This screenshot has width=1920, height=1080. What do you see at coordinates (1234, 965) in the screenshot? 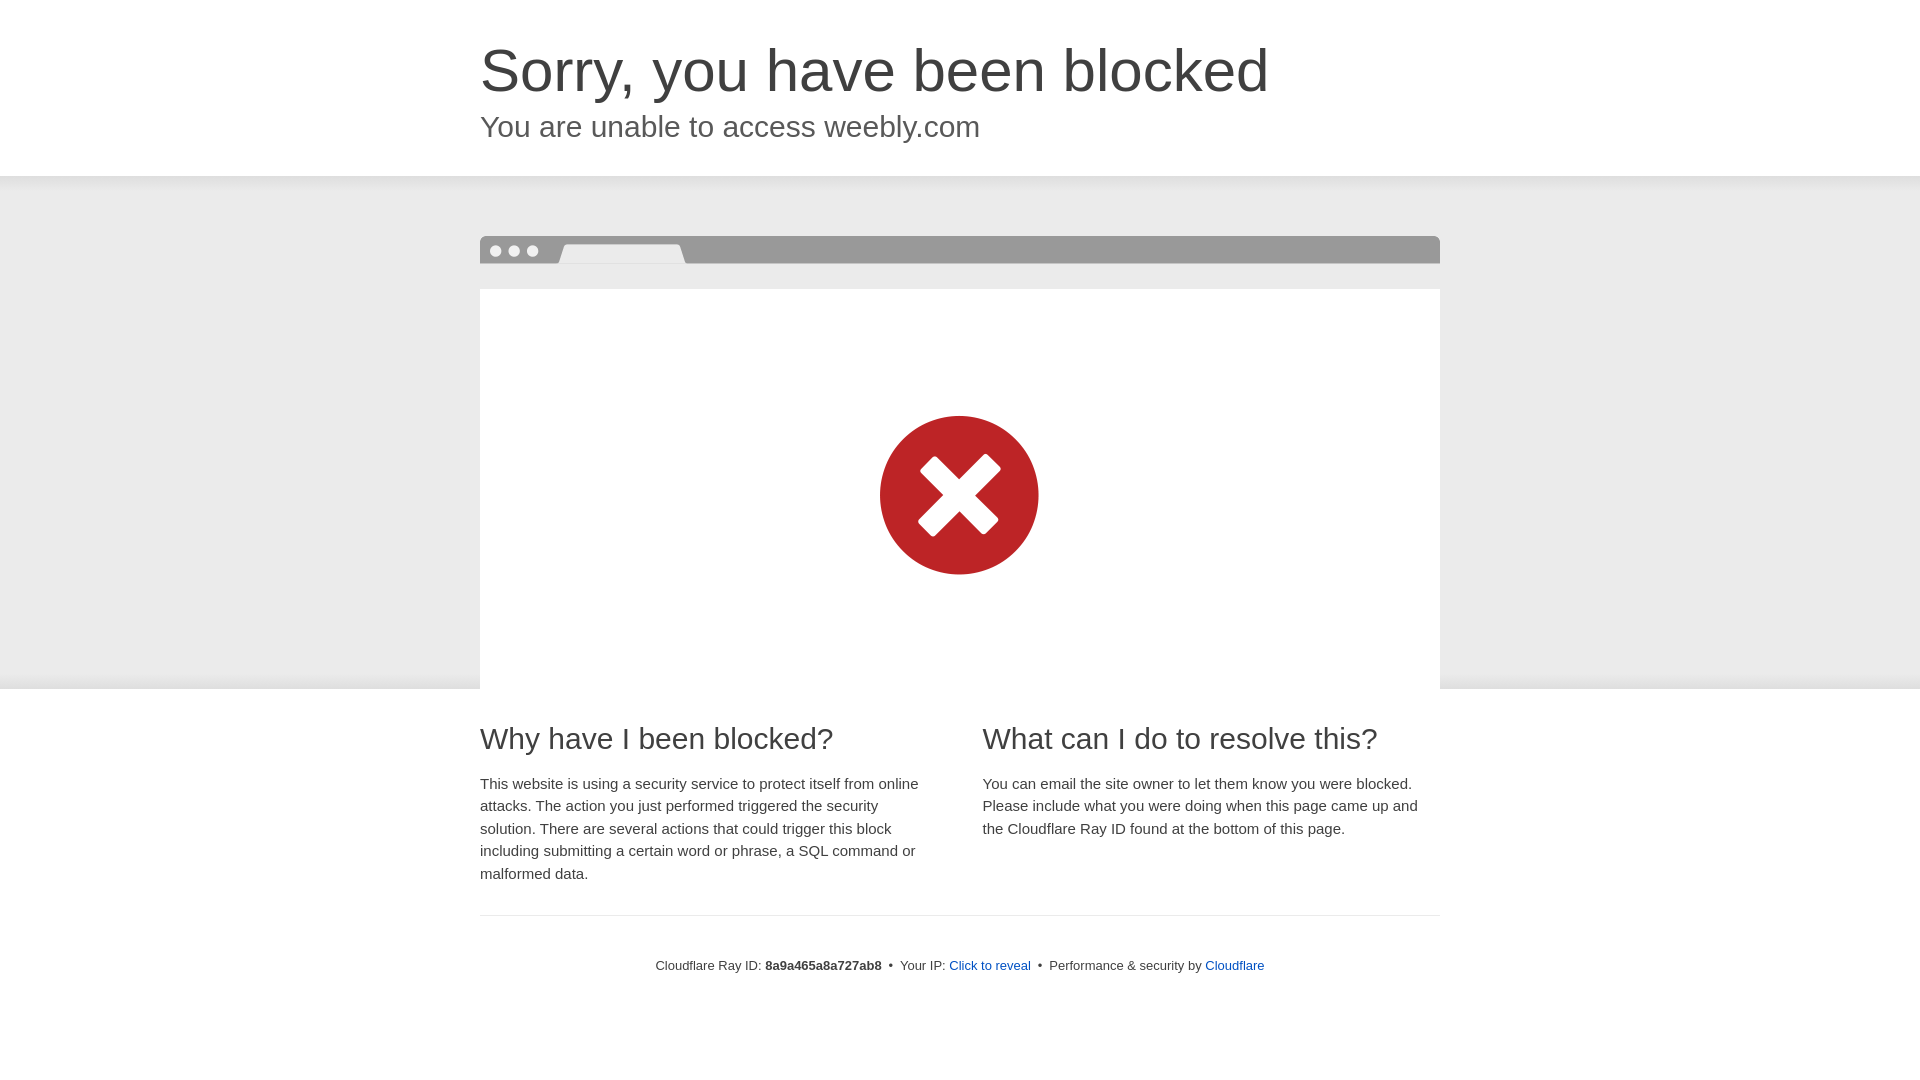
I see `Cloudflare` at bounding box center [1234, 965].